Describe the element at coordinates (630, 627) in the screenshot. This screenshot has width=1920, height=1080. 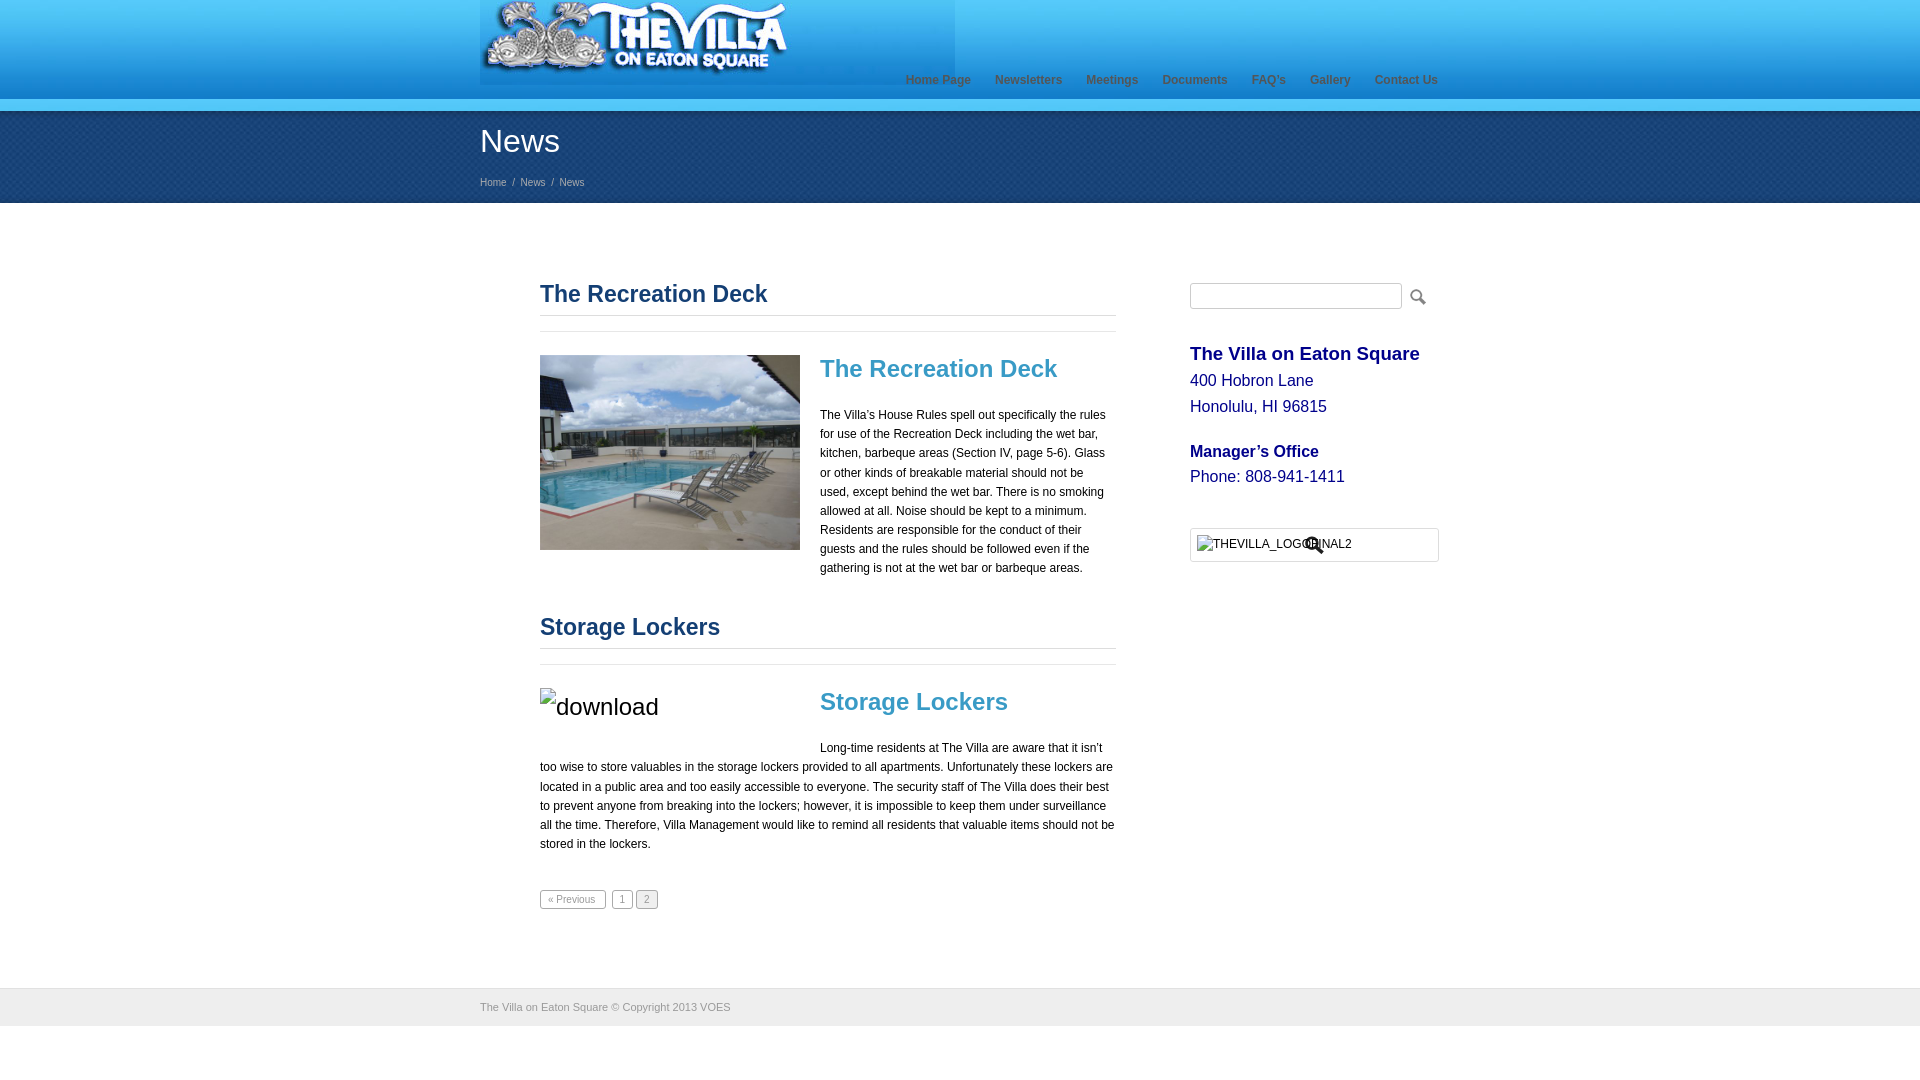
I see `Permalink to Storage Lockers` at that location.